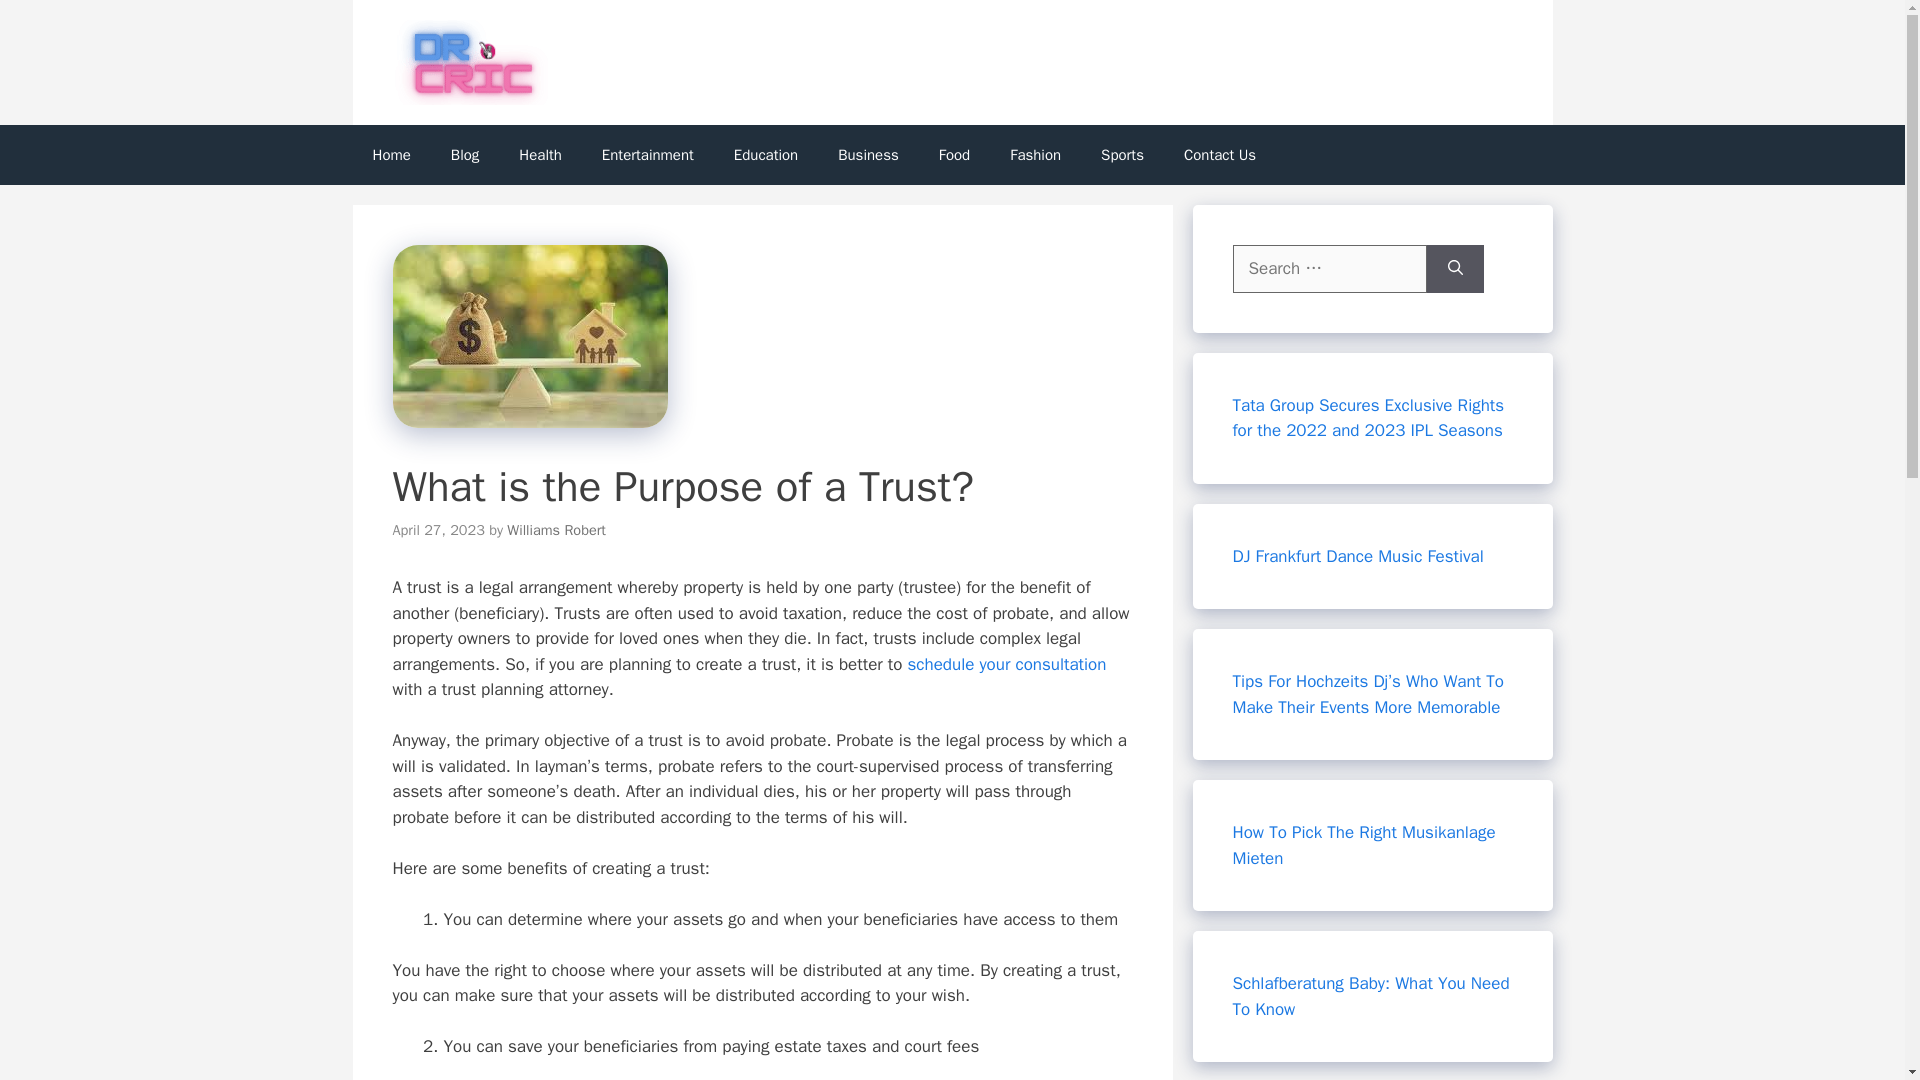 This screenshot has height=1080, width=1920. Describe the element at coordinates (556, 529) in the screenshot. I see `Williams Robert` at that location.